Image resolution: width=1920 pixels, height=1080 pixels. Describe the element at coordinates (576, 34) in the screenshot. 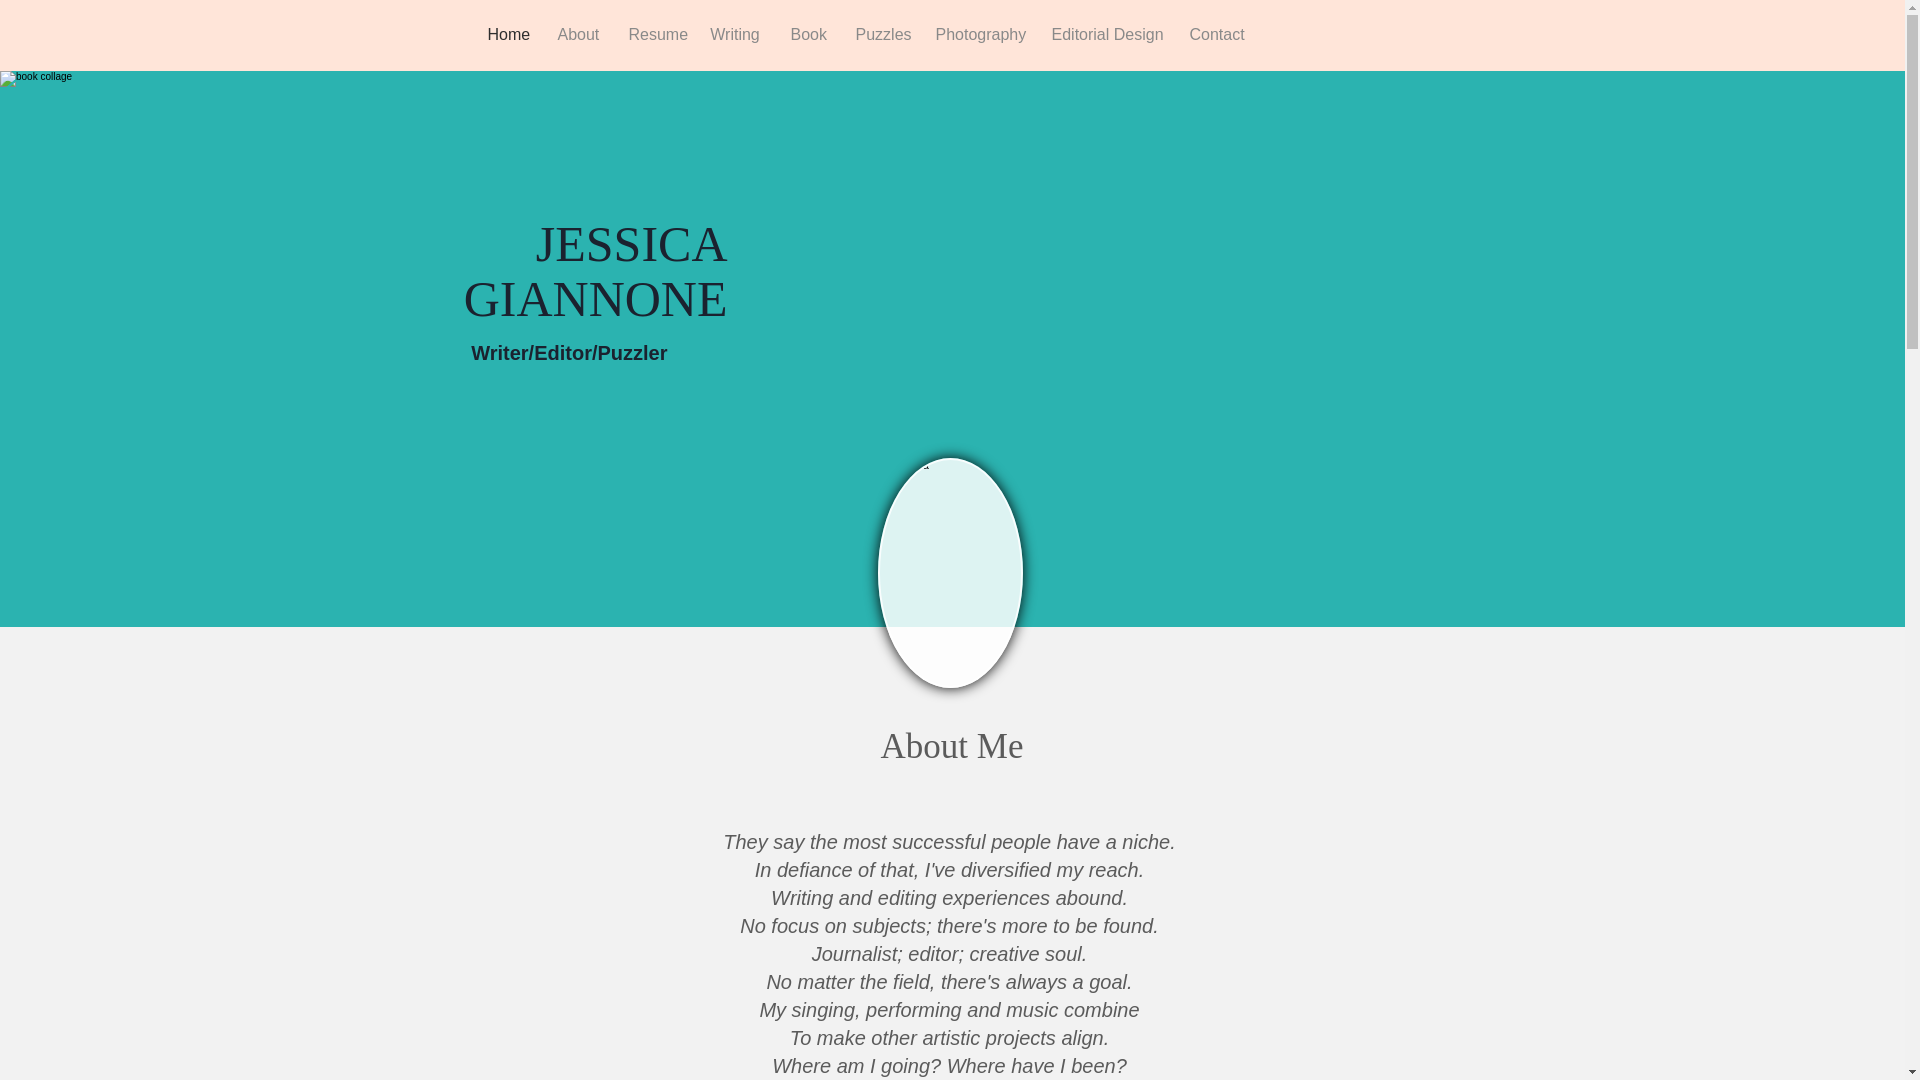

I see `About` at that location.